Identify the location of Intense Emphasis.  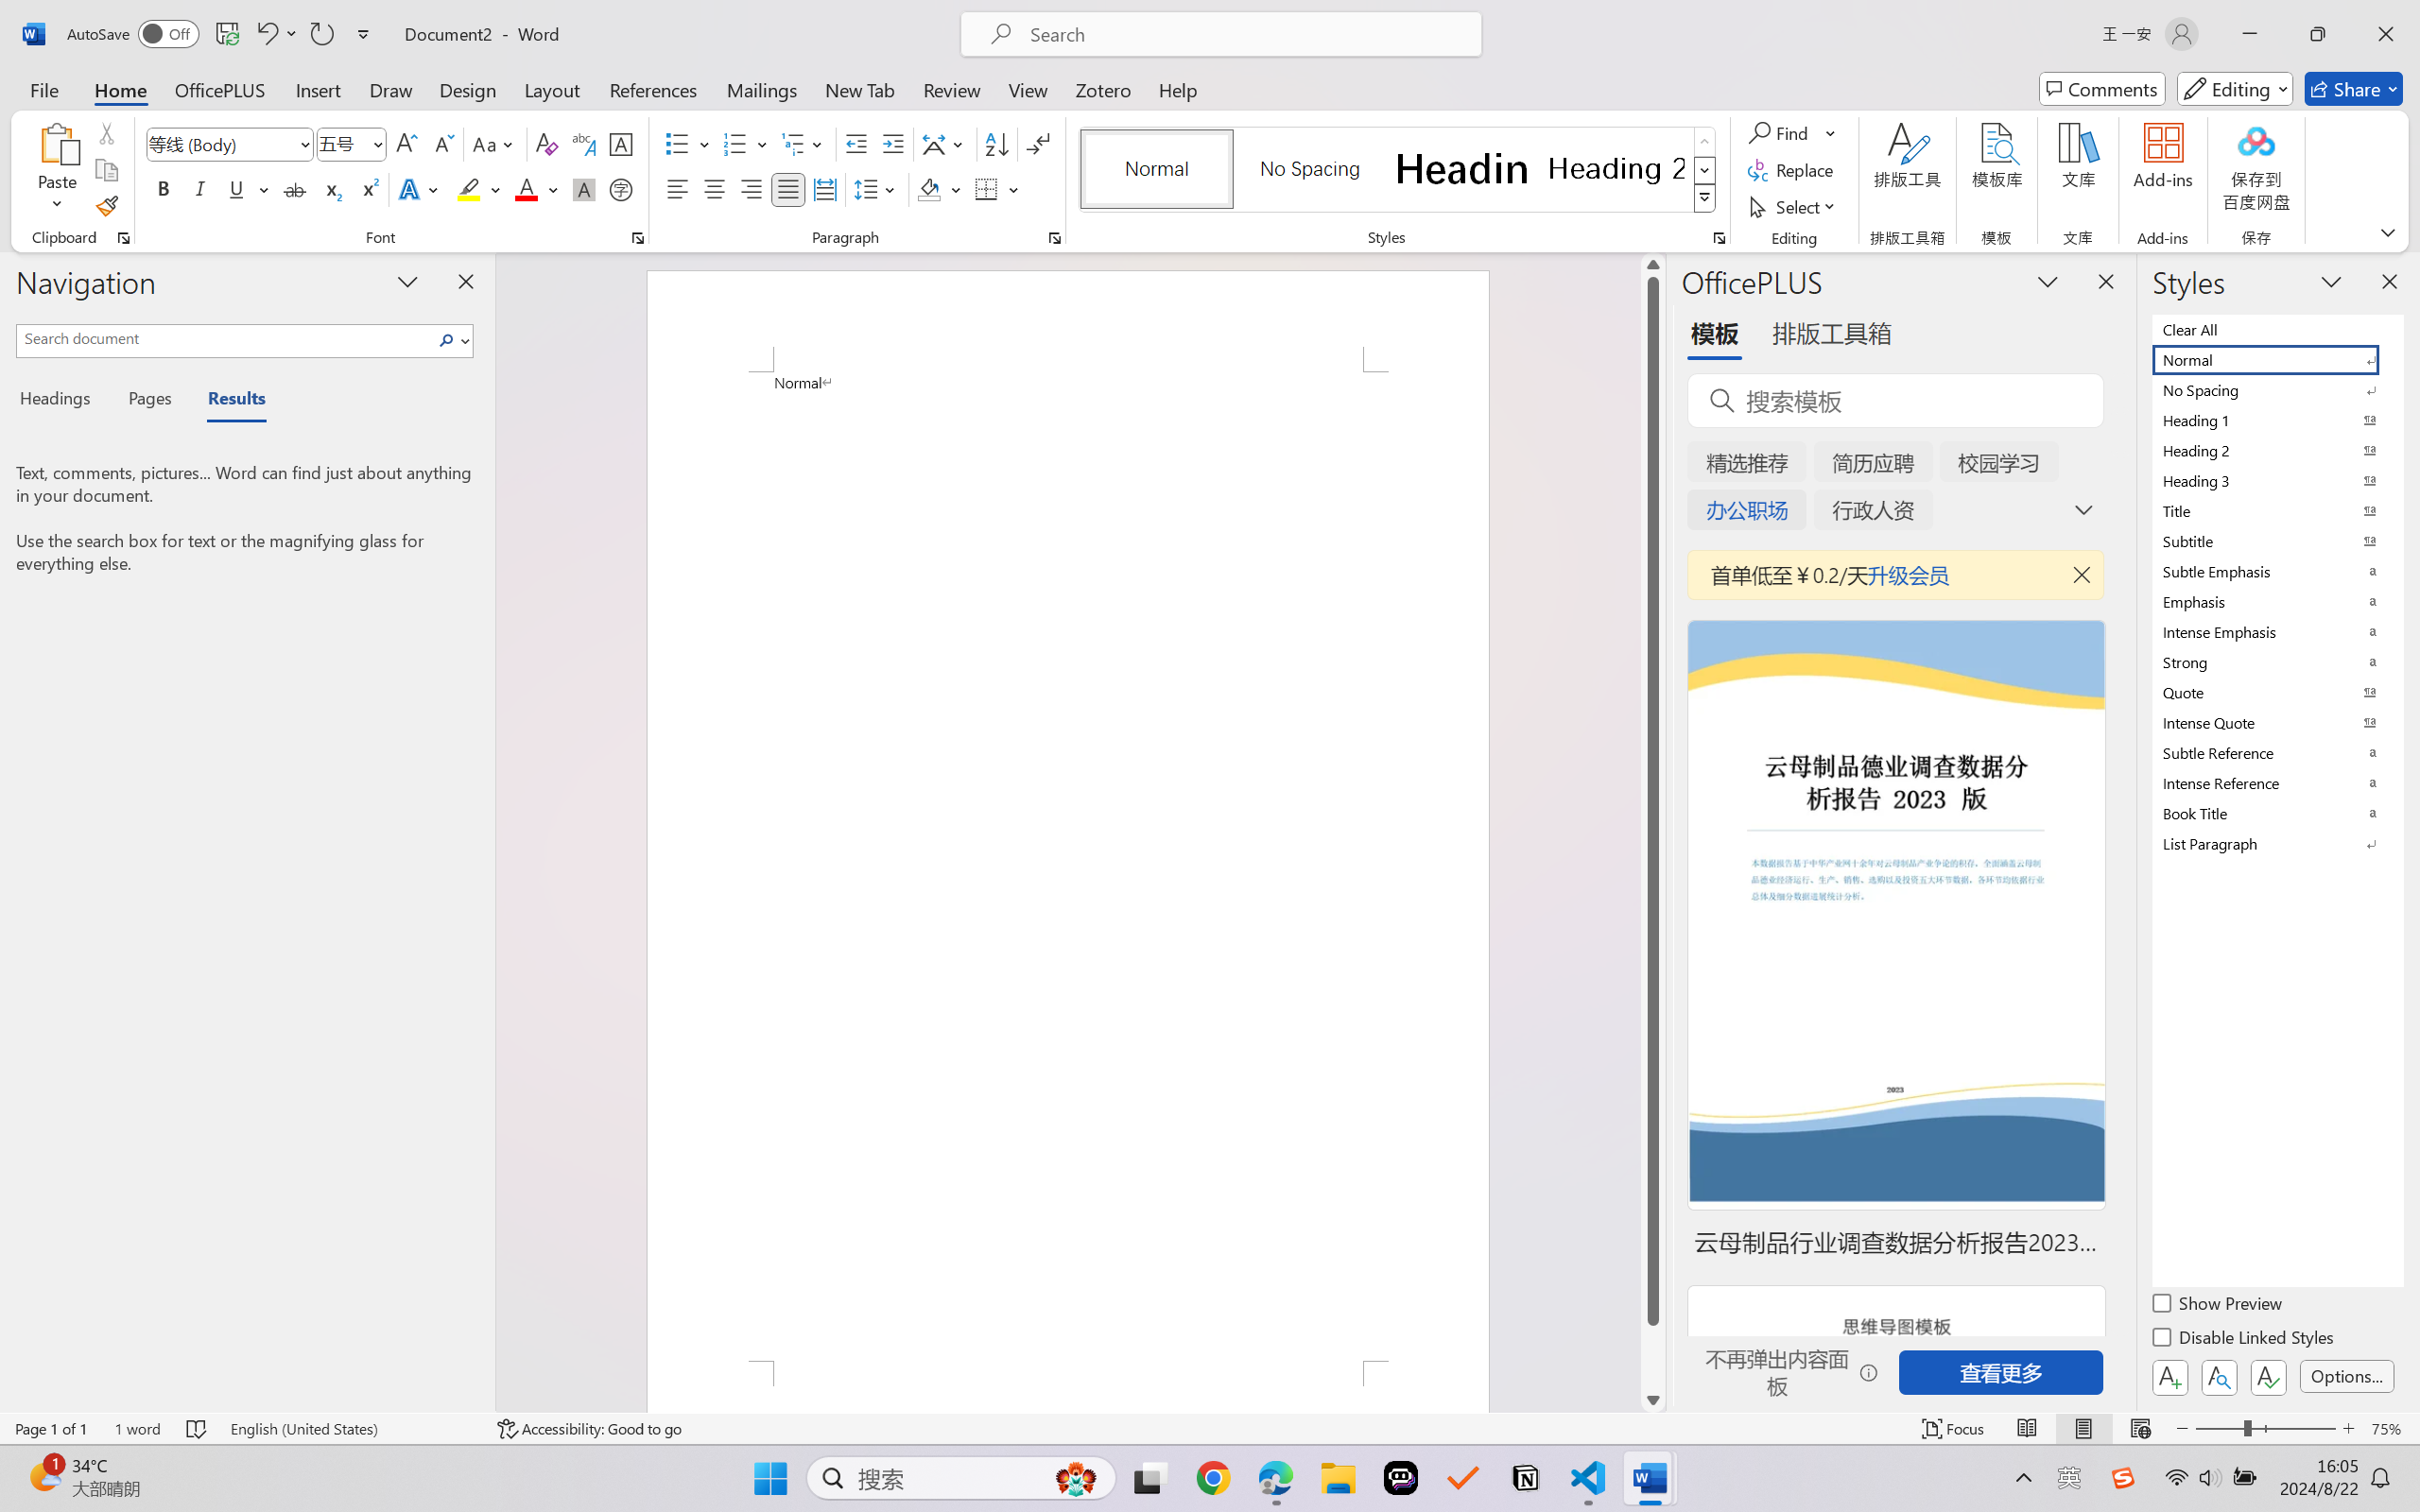
(2276, 631).